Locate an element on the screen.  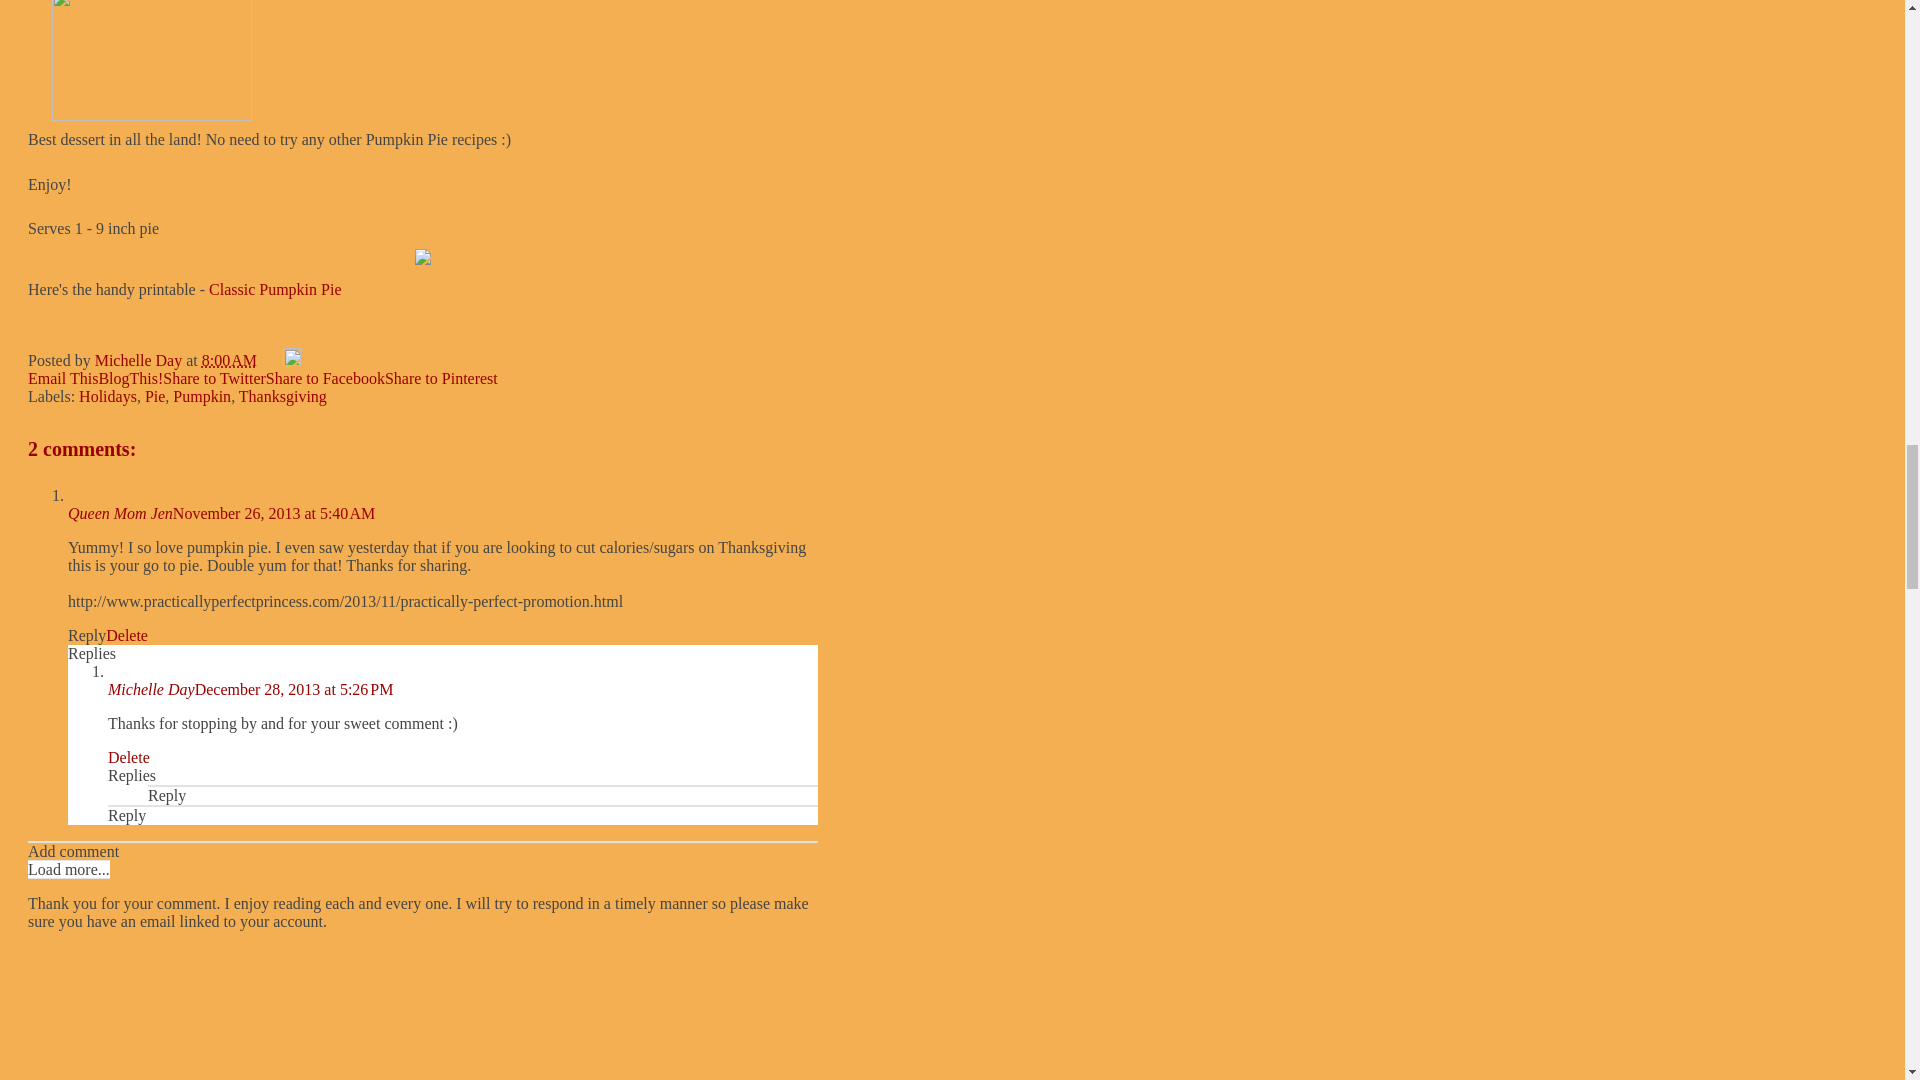
Classic Pumpkin Pie is located at coordinates (275, 289).